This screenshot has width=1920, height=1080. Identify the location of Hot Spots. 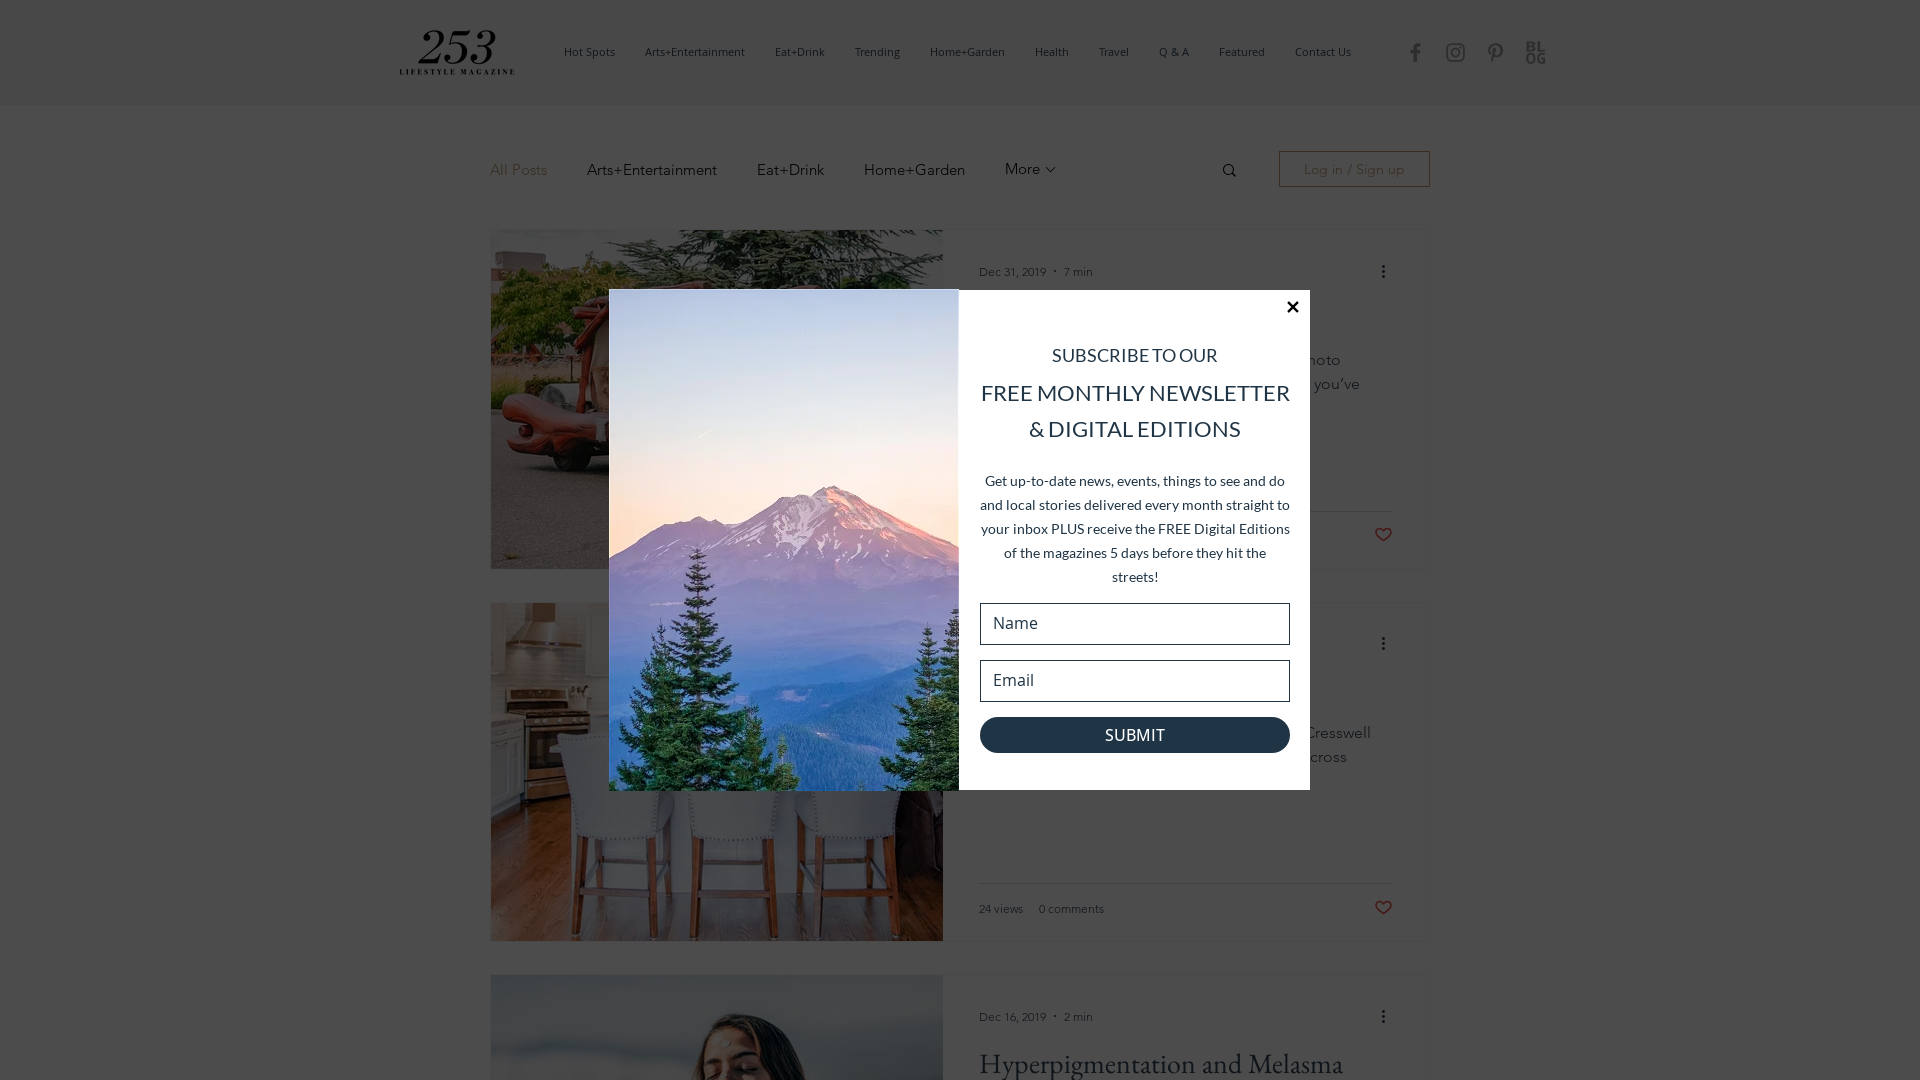
(590, 52).